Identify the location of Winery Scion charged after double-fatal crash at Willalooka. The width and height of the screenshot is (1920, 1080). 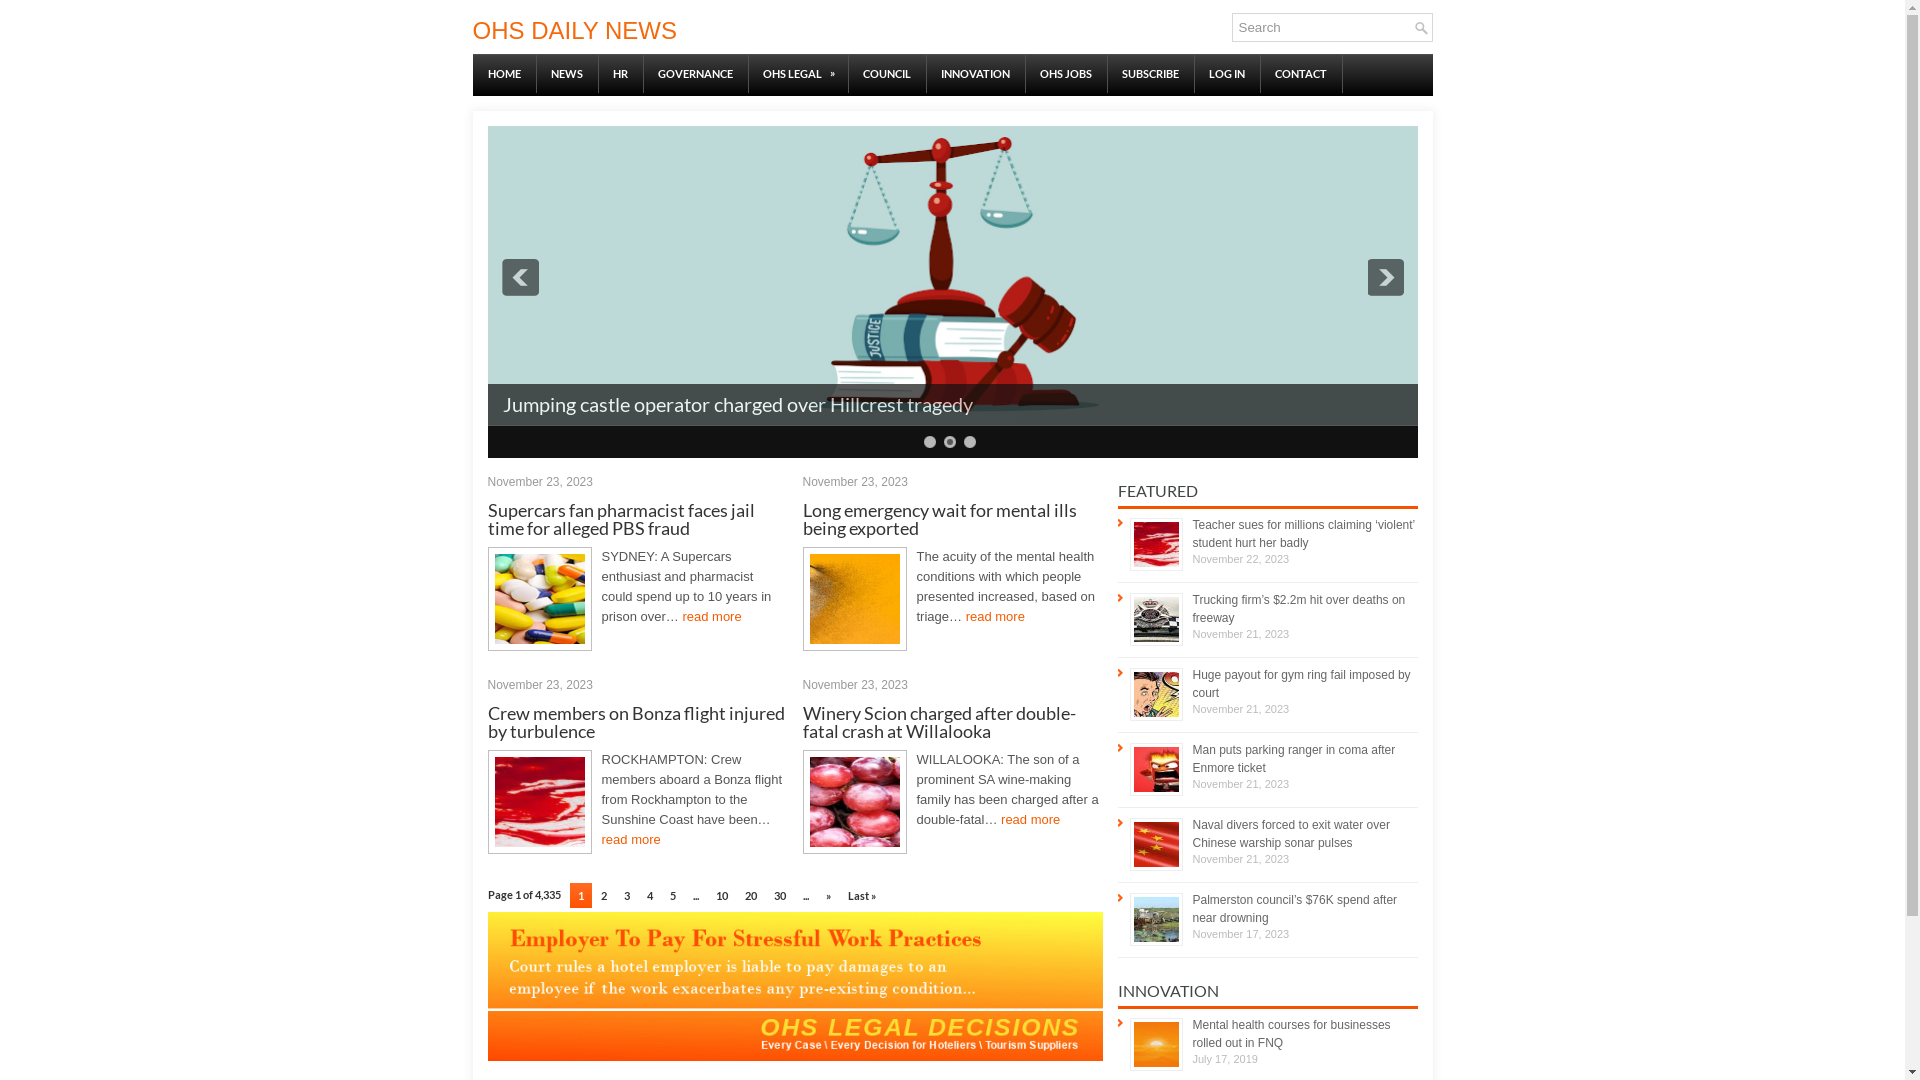
(938, 722).